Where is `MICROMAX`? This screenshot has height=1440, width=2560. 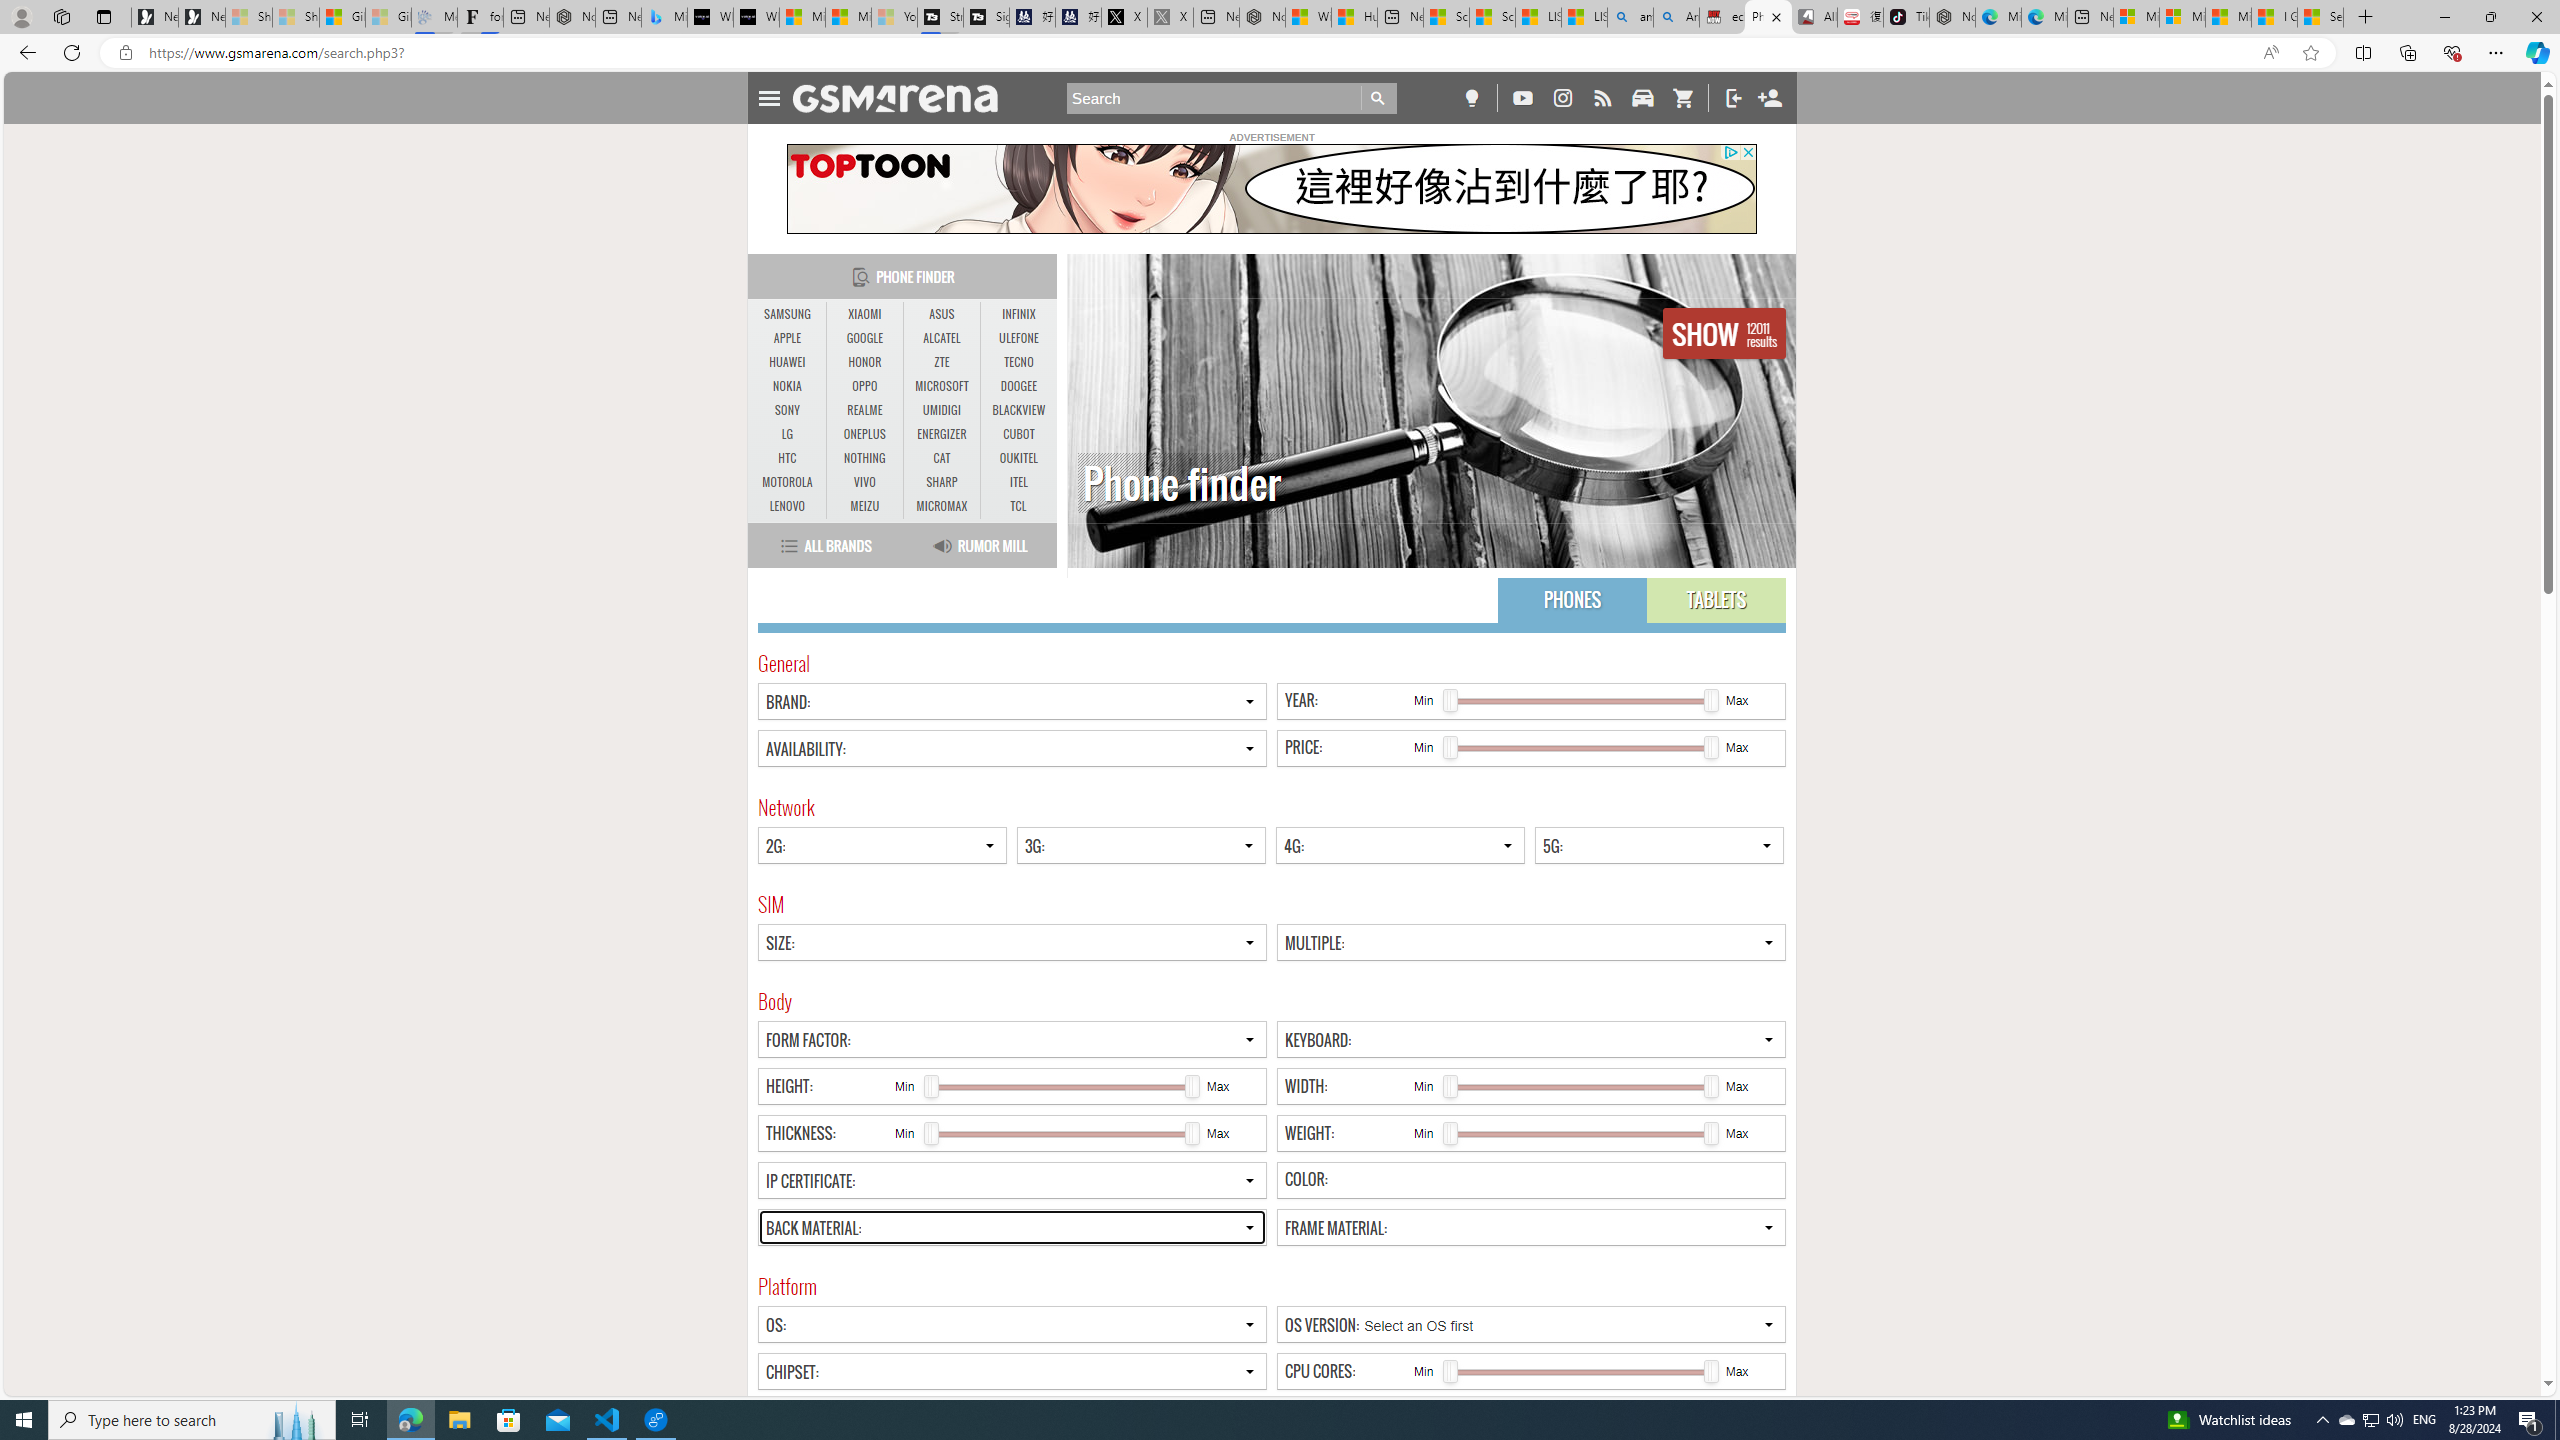
MICROMAX is located at coordinates (942, 506).